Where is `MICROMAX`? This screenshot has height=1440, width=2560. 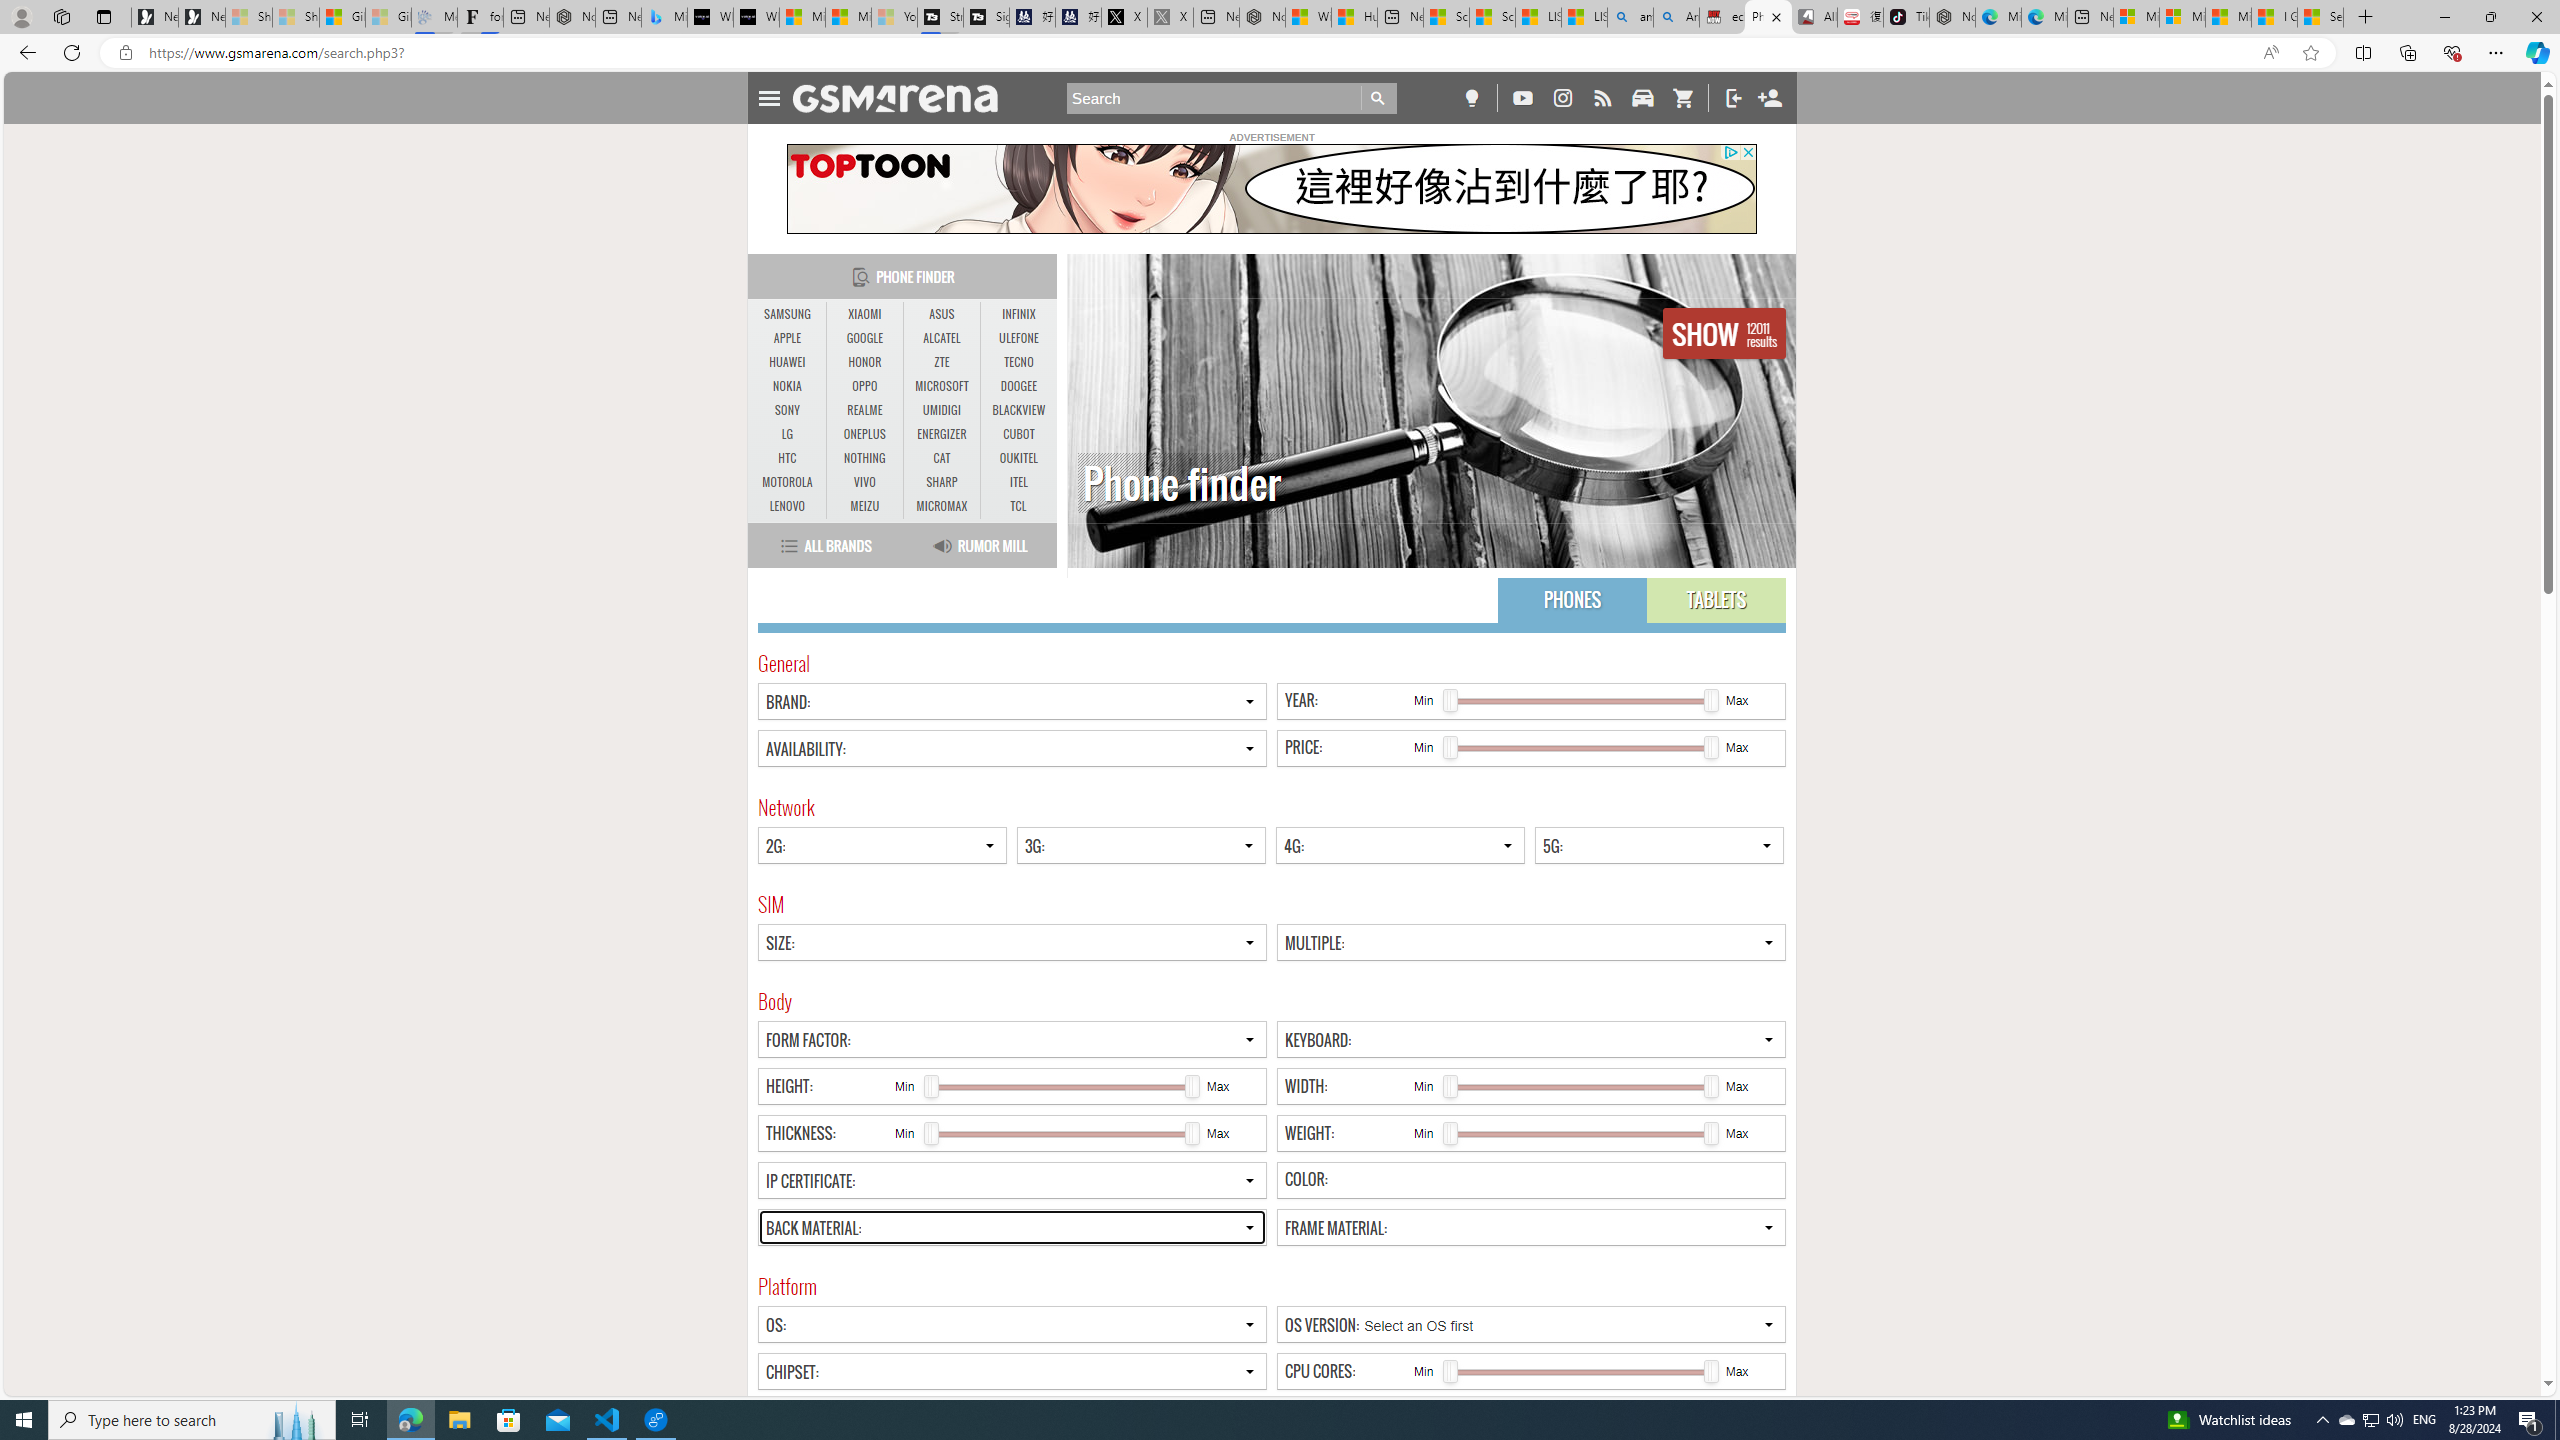
MICROMAX is located at coordinates (942, 506).